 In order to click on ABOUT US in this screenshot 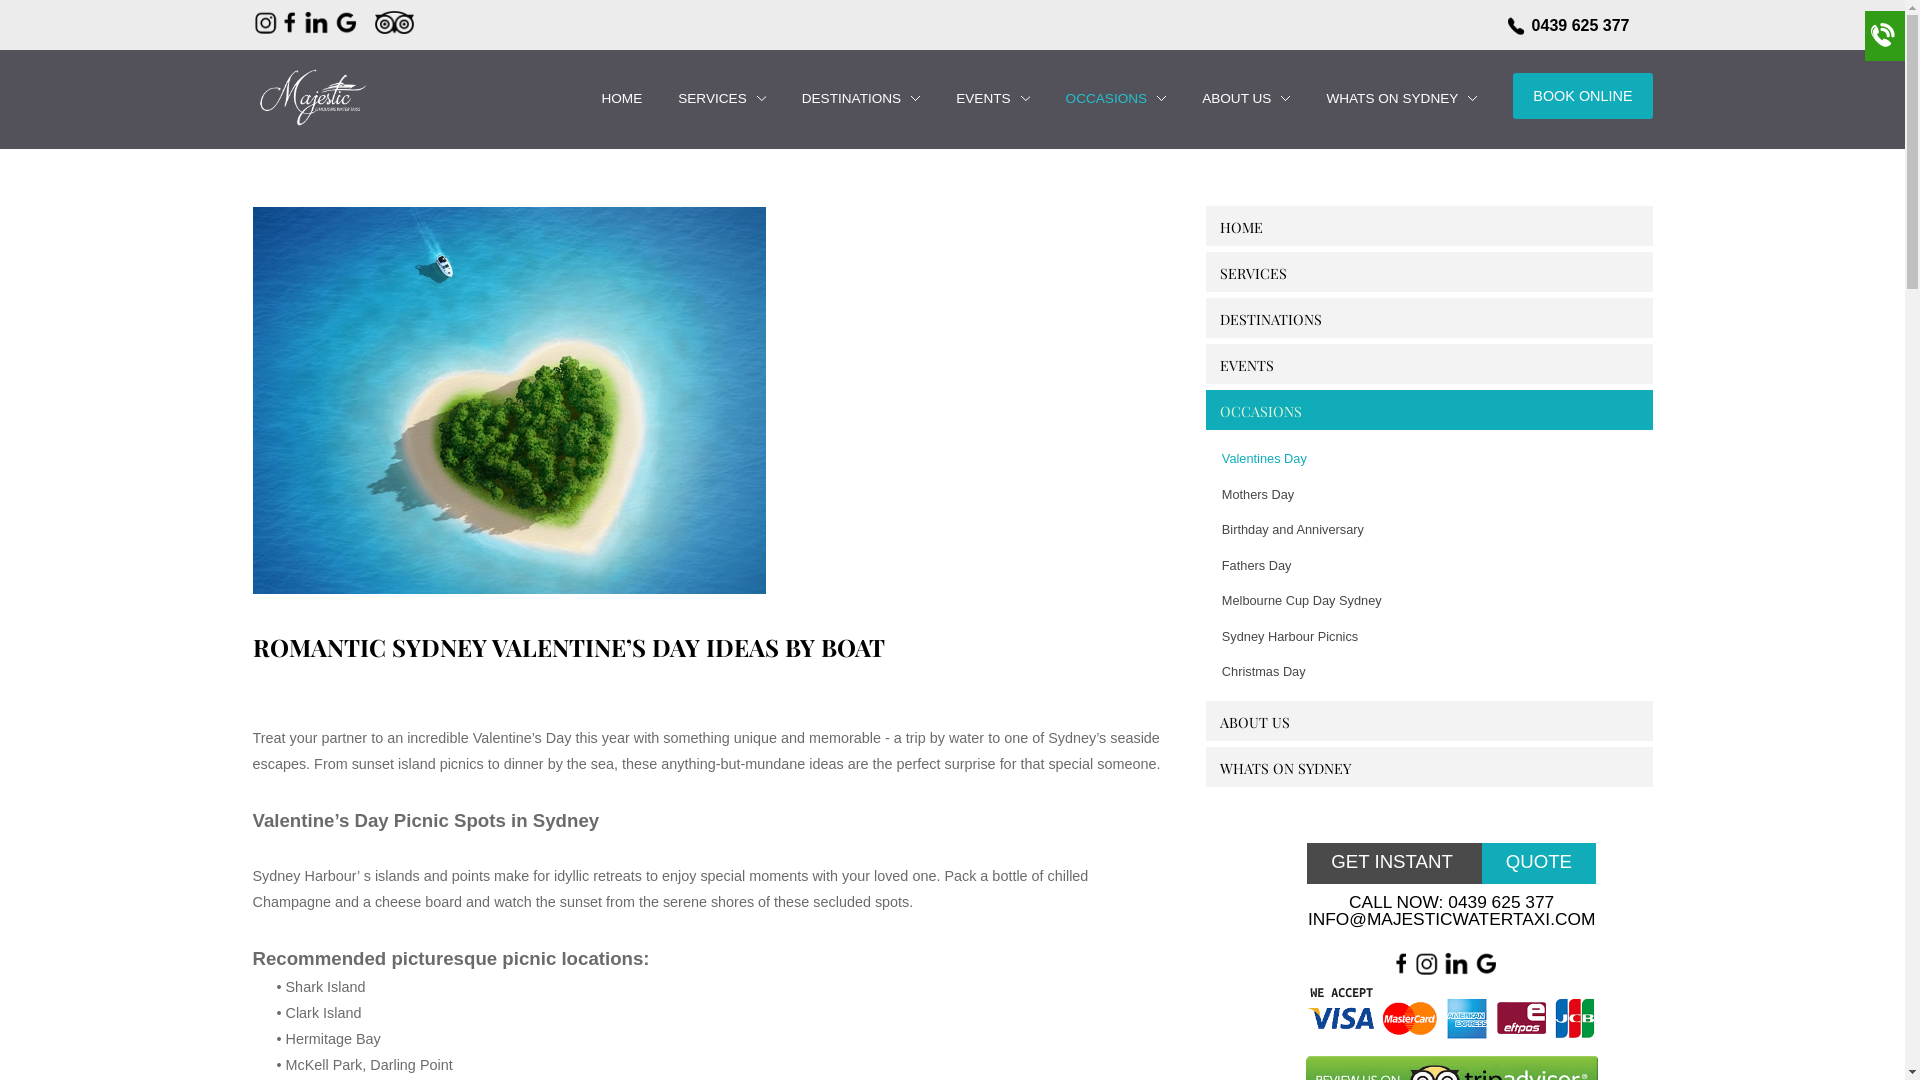, I will do `click(1236, 98)`.